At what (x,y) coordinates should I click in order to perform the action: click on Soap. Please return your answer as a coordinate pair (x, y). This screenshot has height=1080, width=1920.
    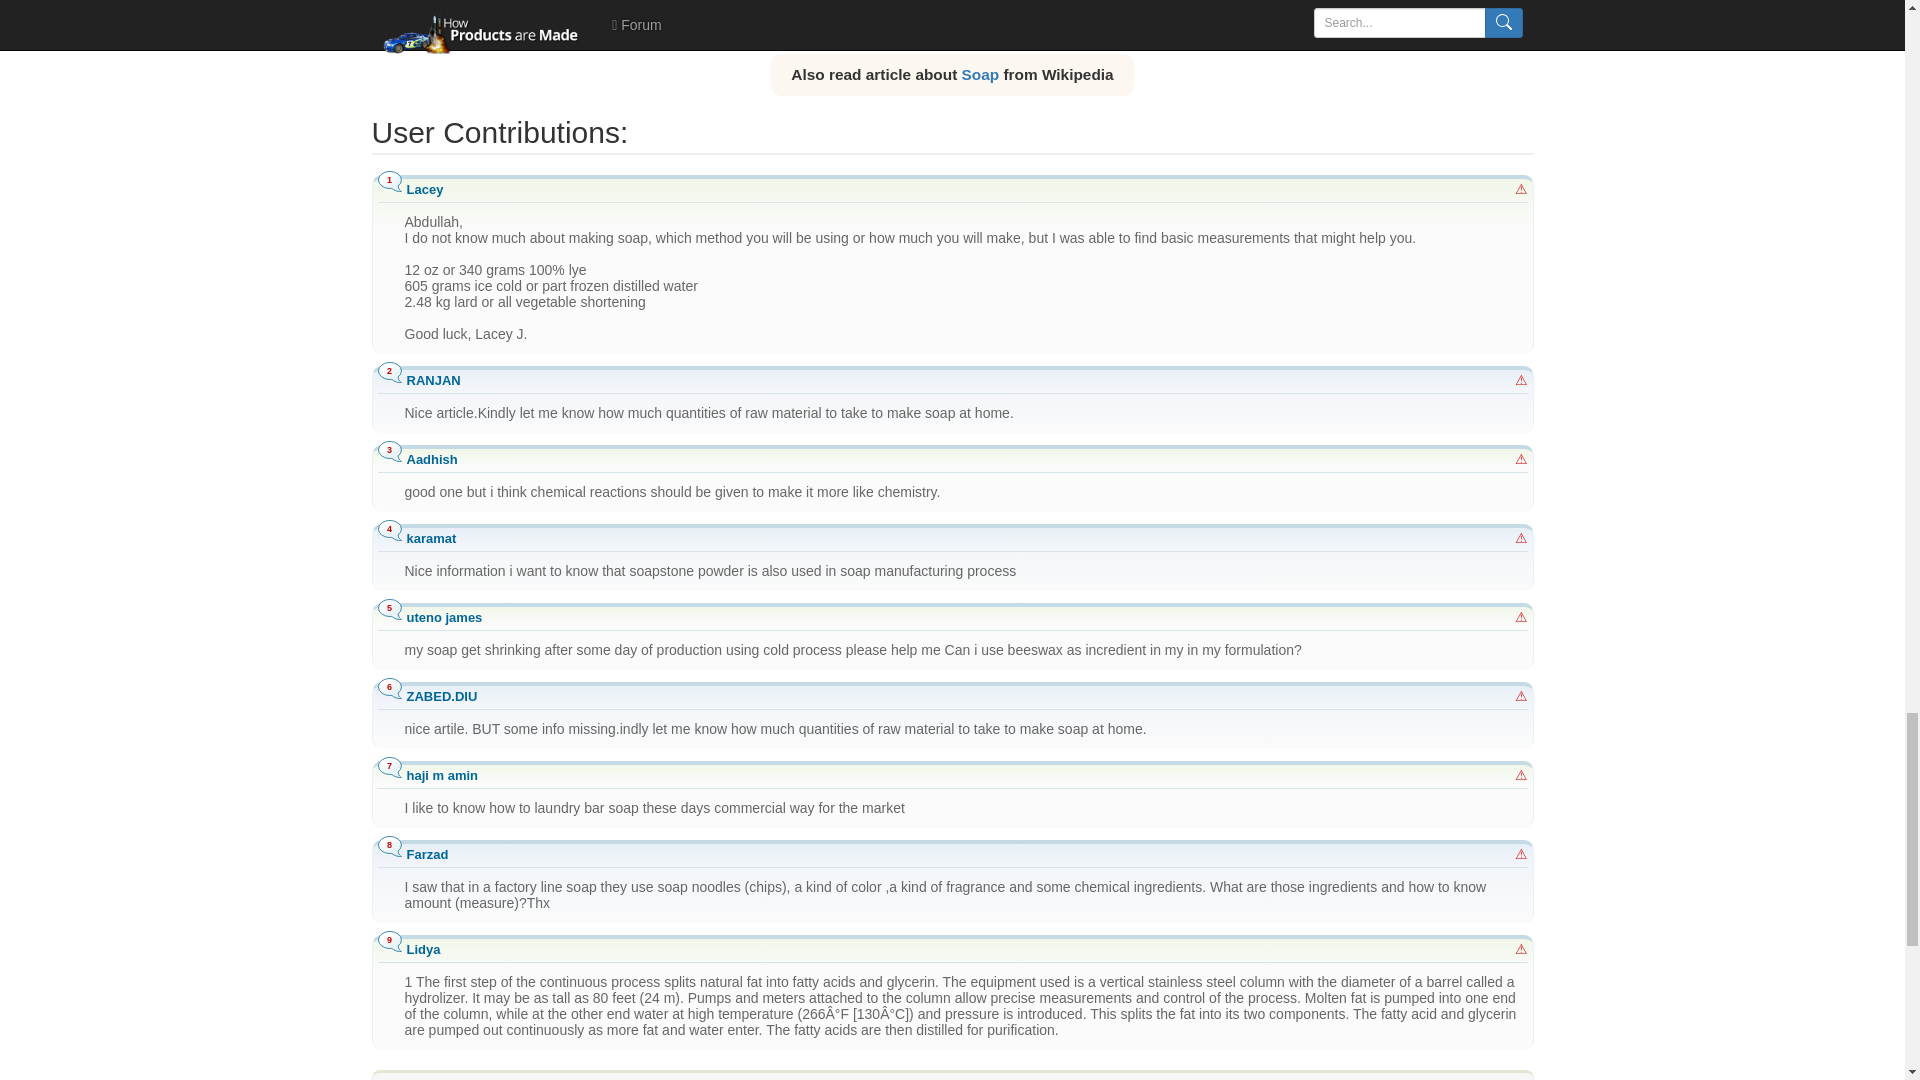
    Looking at the image, I should click on (980, 74).